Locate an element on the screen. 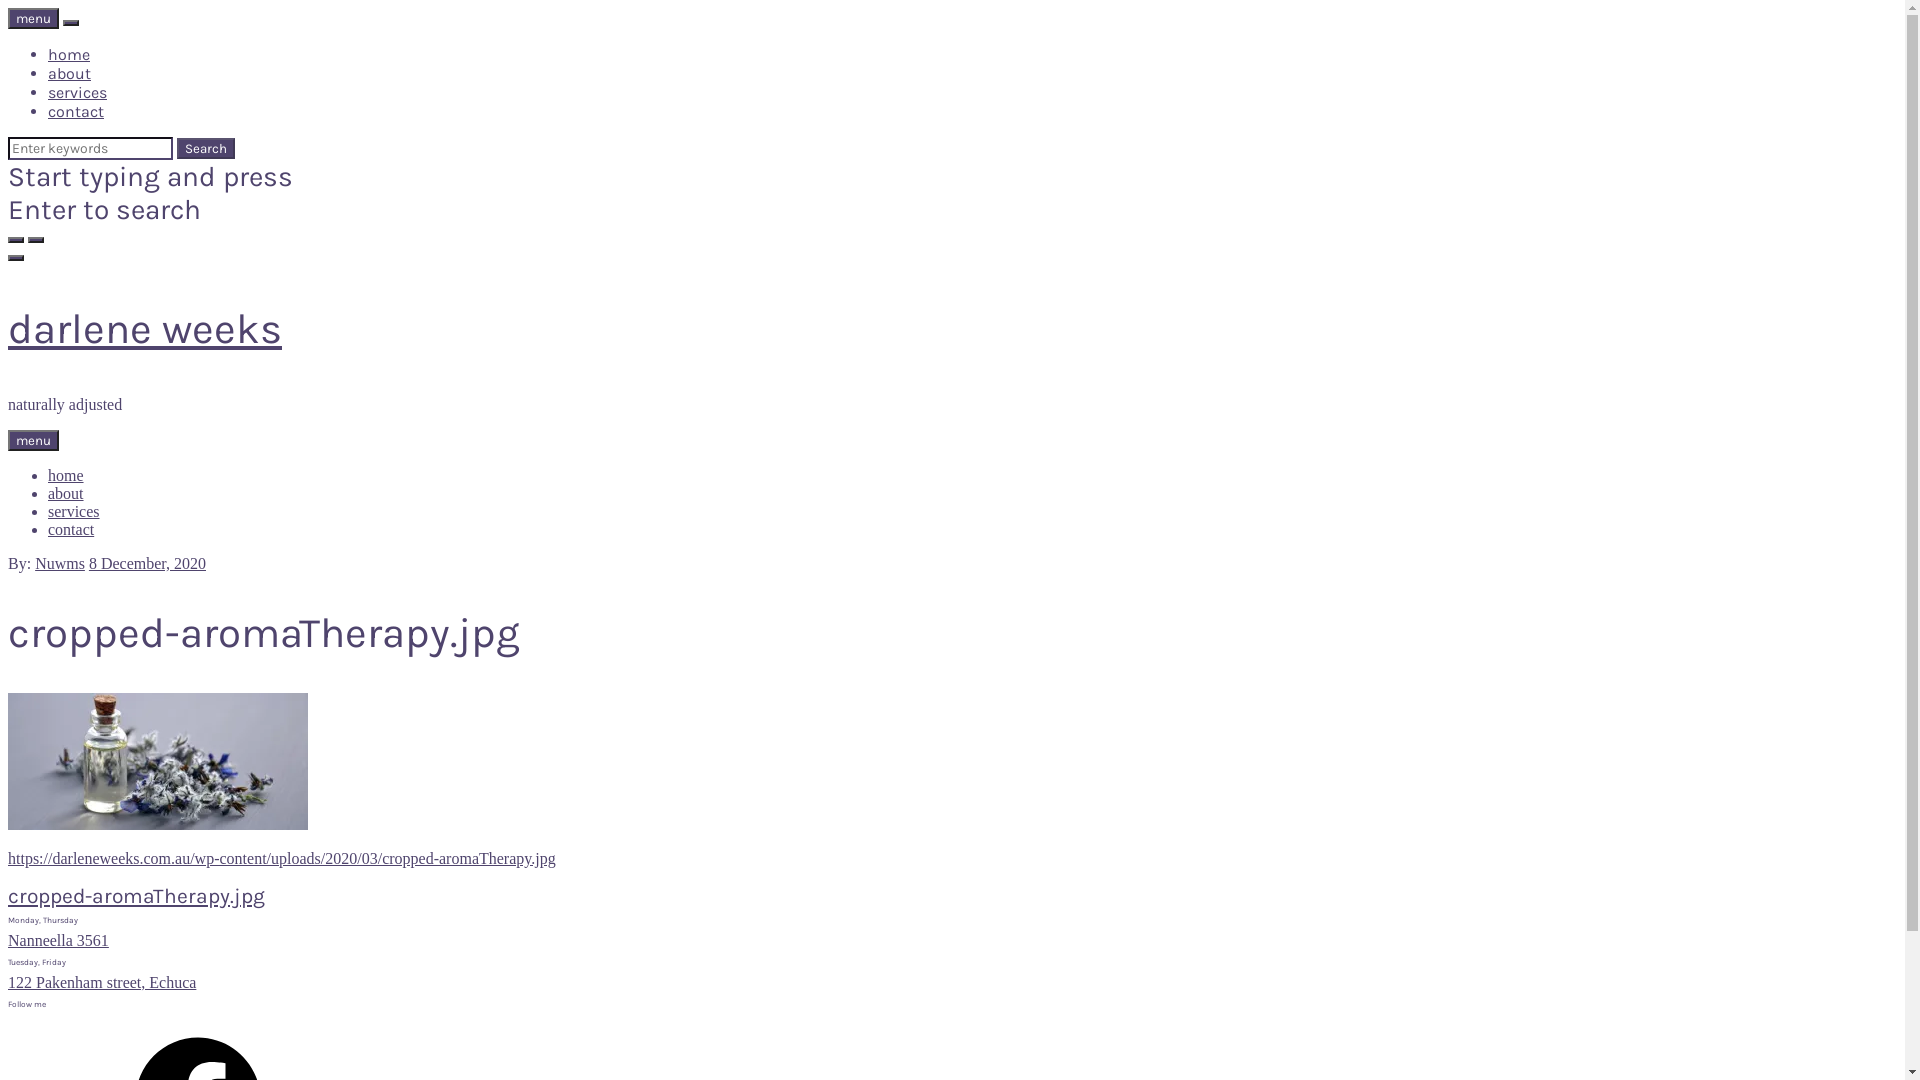  122 Pakenham street, Echuca is located at coordinates (102, 982).